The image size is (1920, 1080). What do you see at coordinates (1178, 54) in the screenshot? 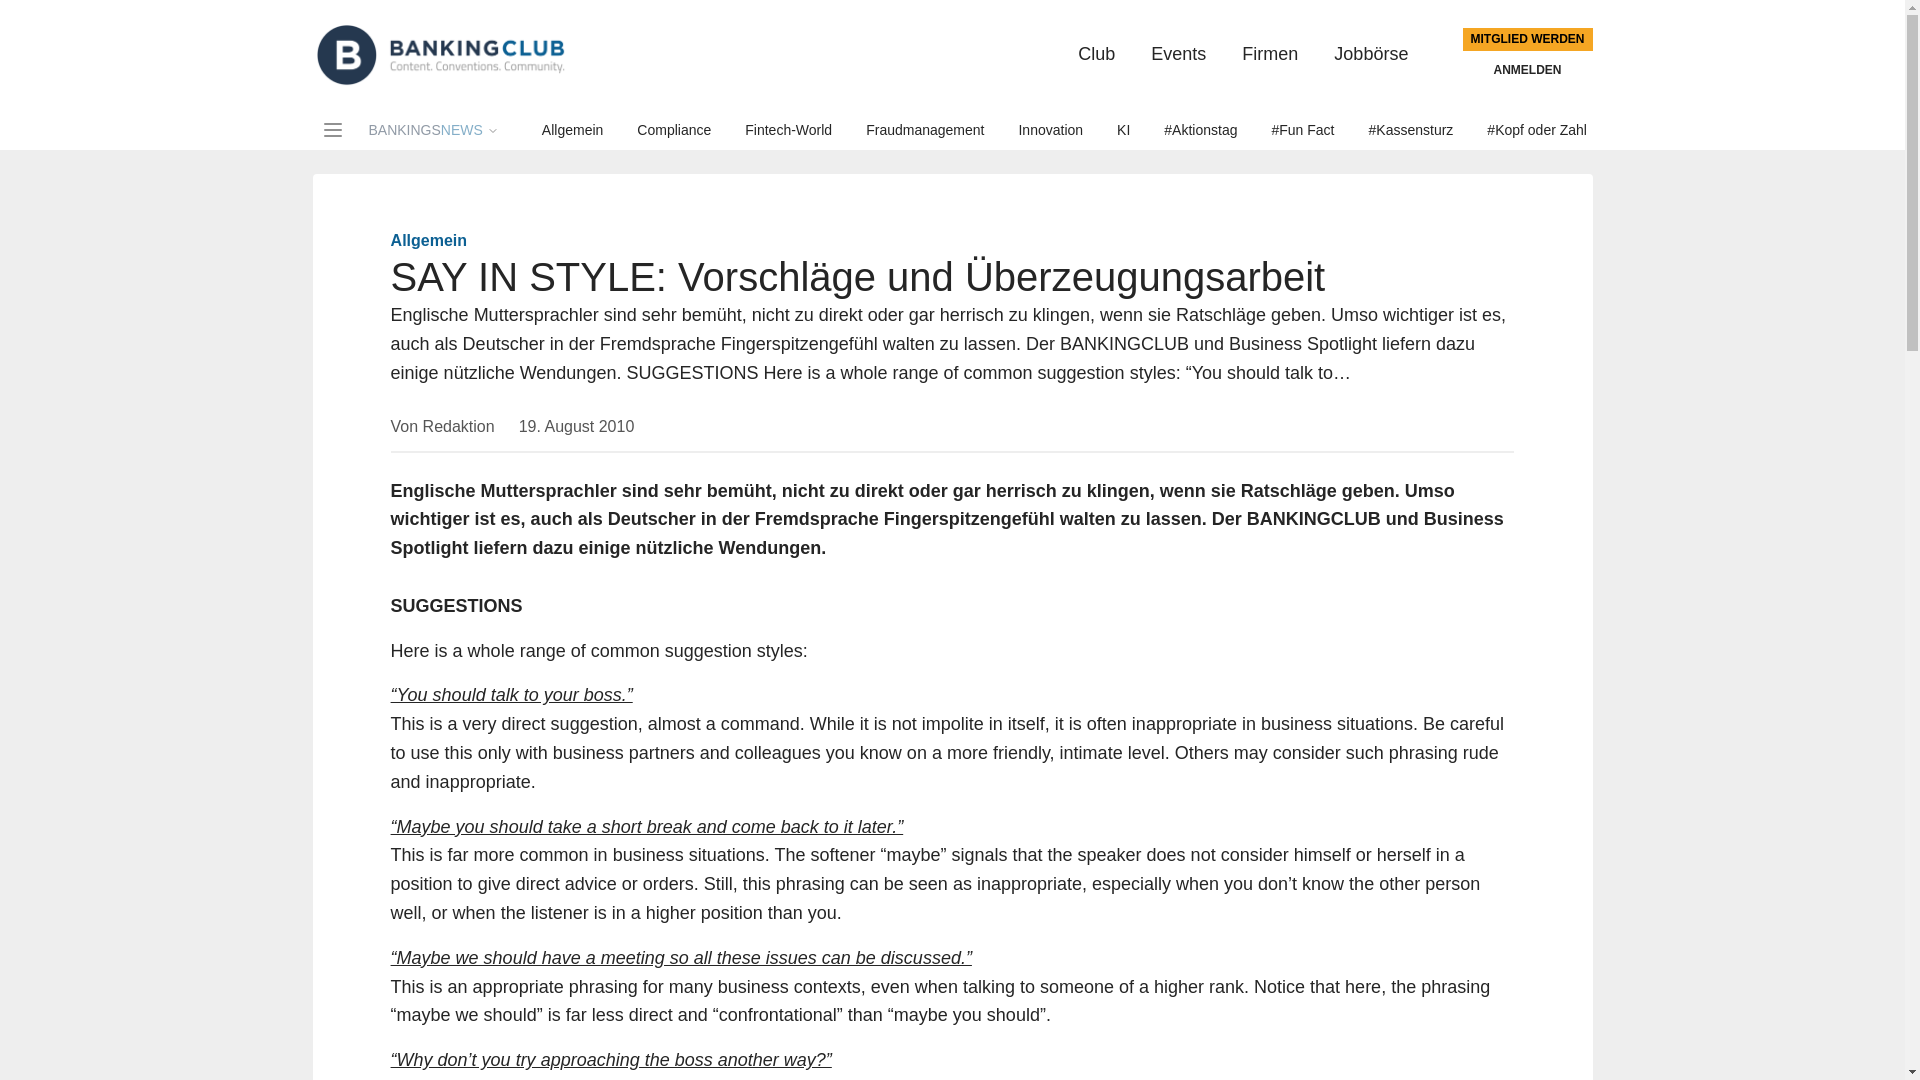
I see `Allgemein` at bounding box center [1178, 54].